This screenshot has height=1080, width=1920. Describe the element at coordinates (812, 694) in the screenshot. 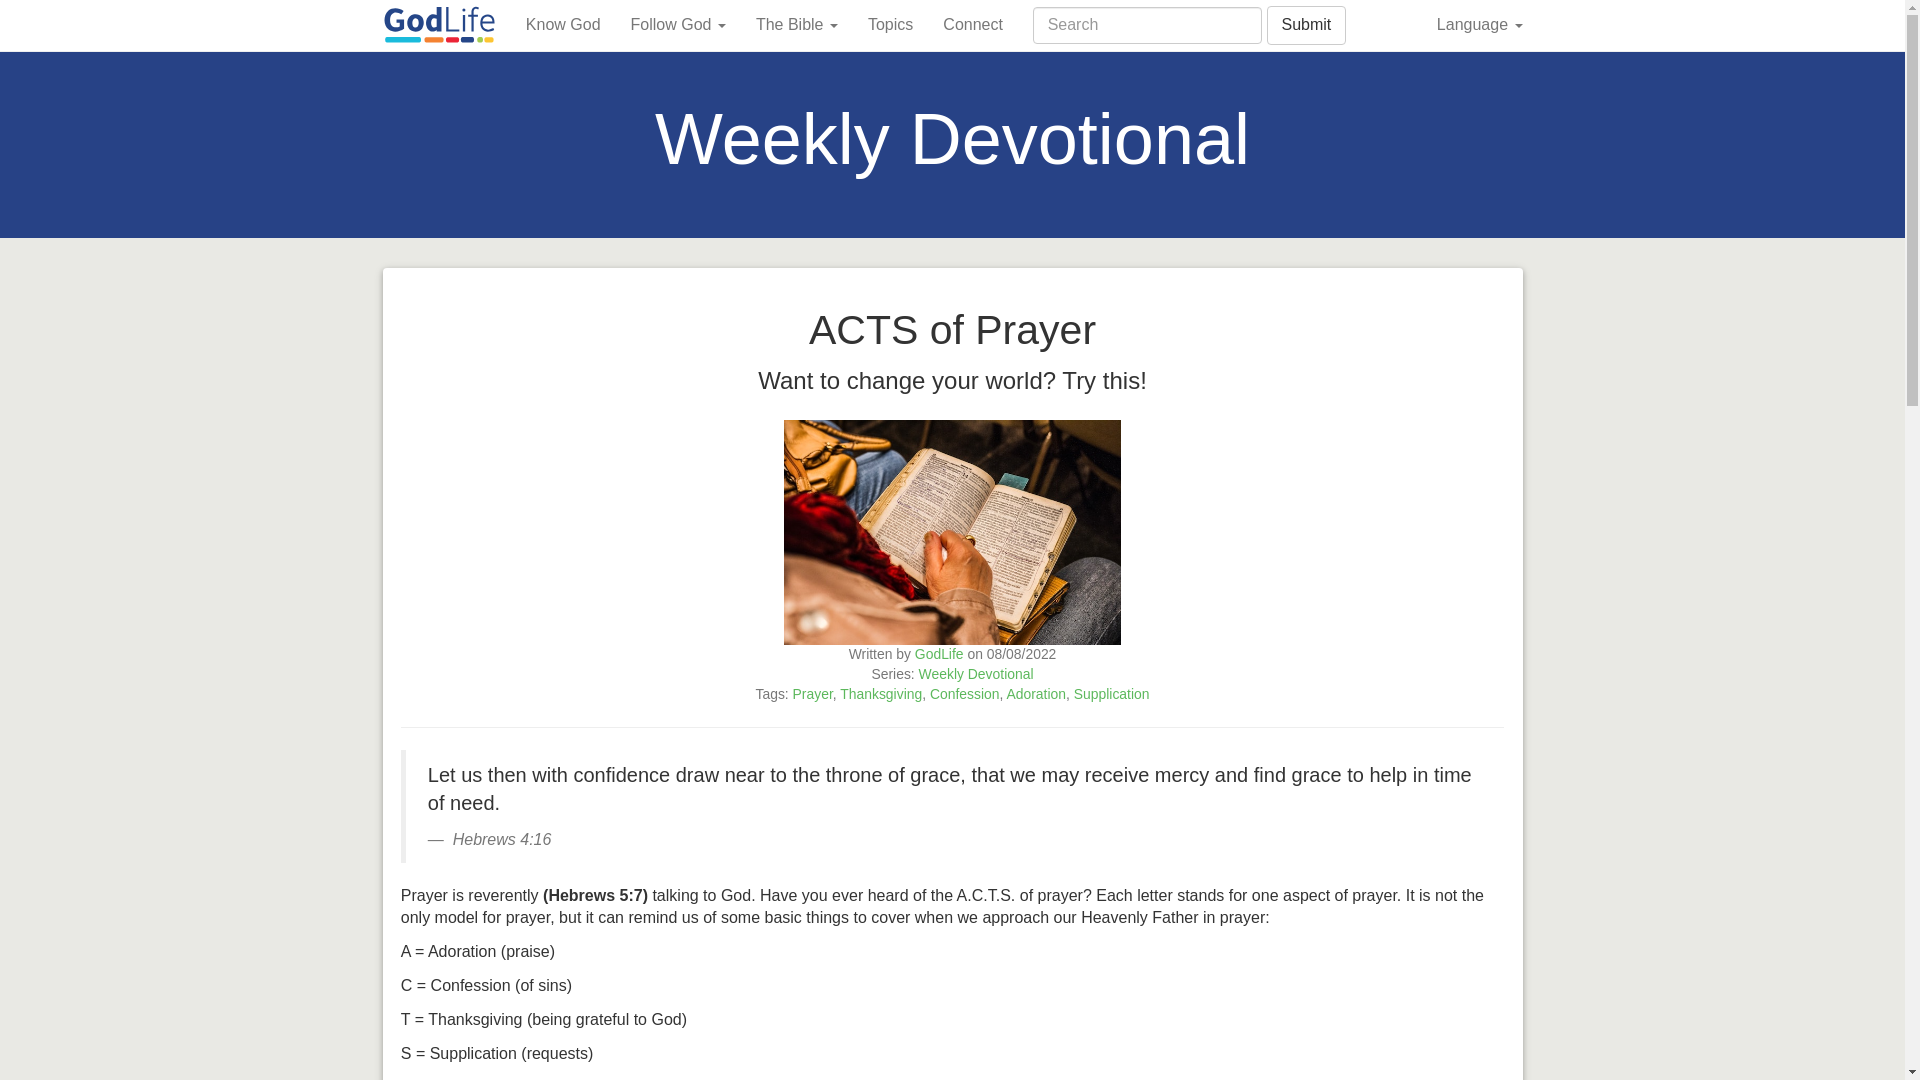

I see `Prayer` at that location.